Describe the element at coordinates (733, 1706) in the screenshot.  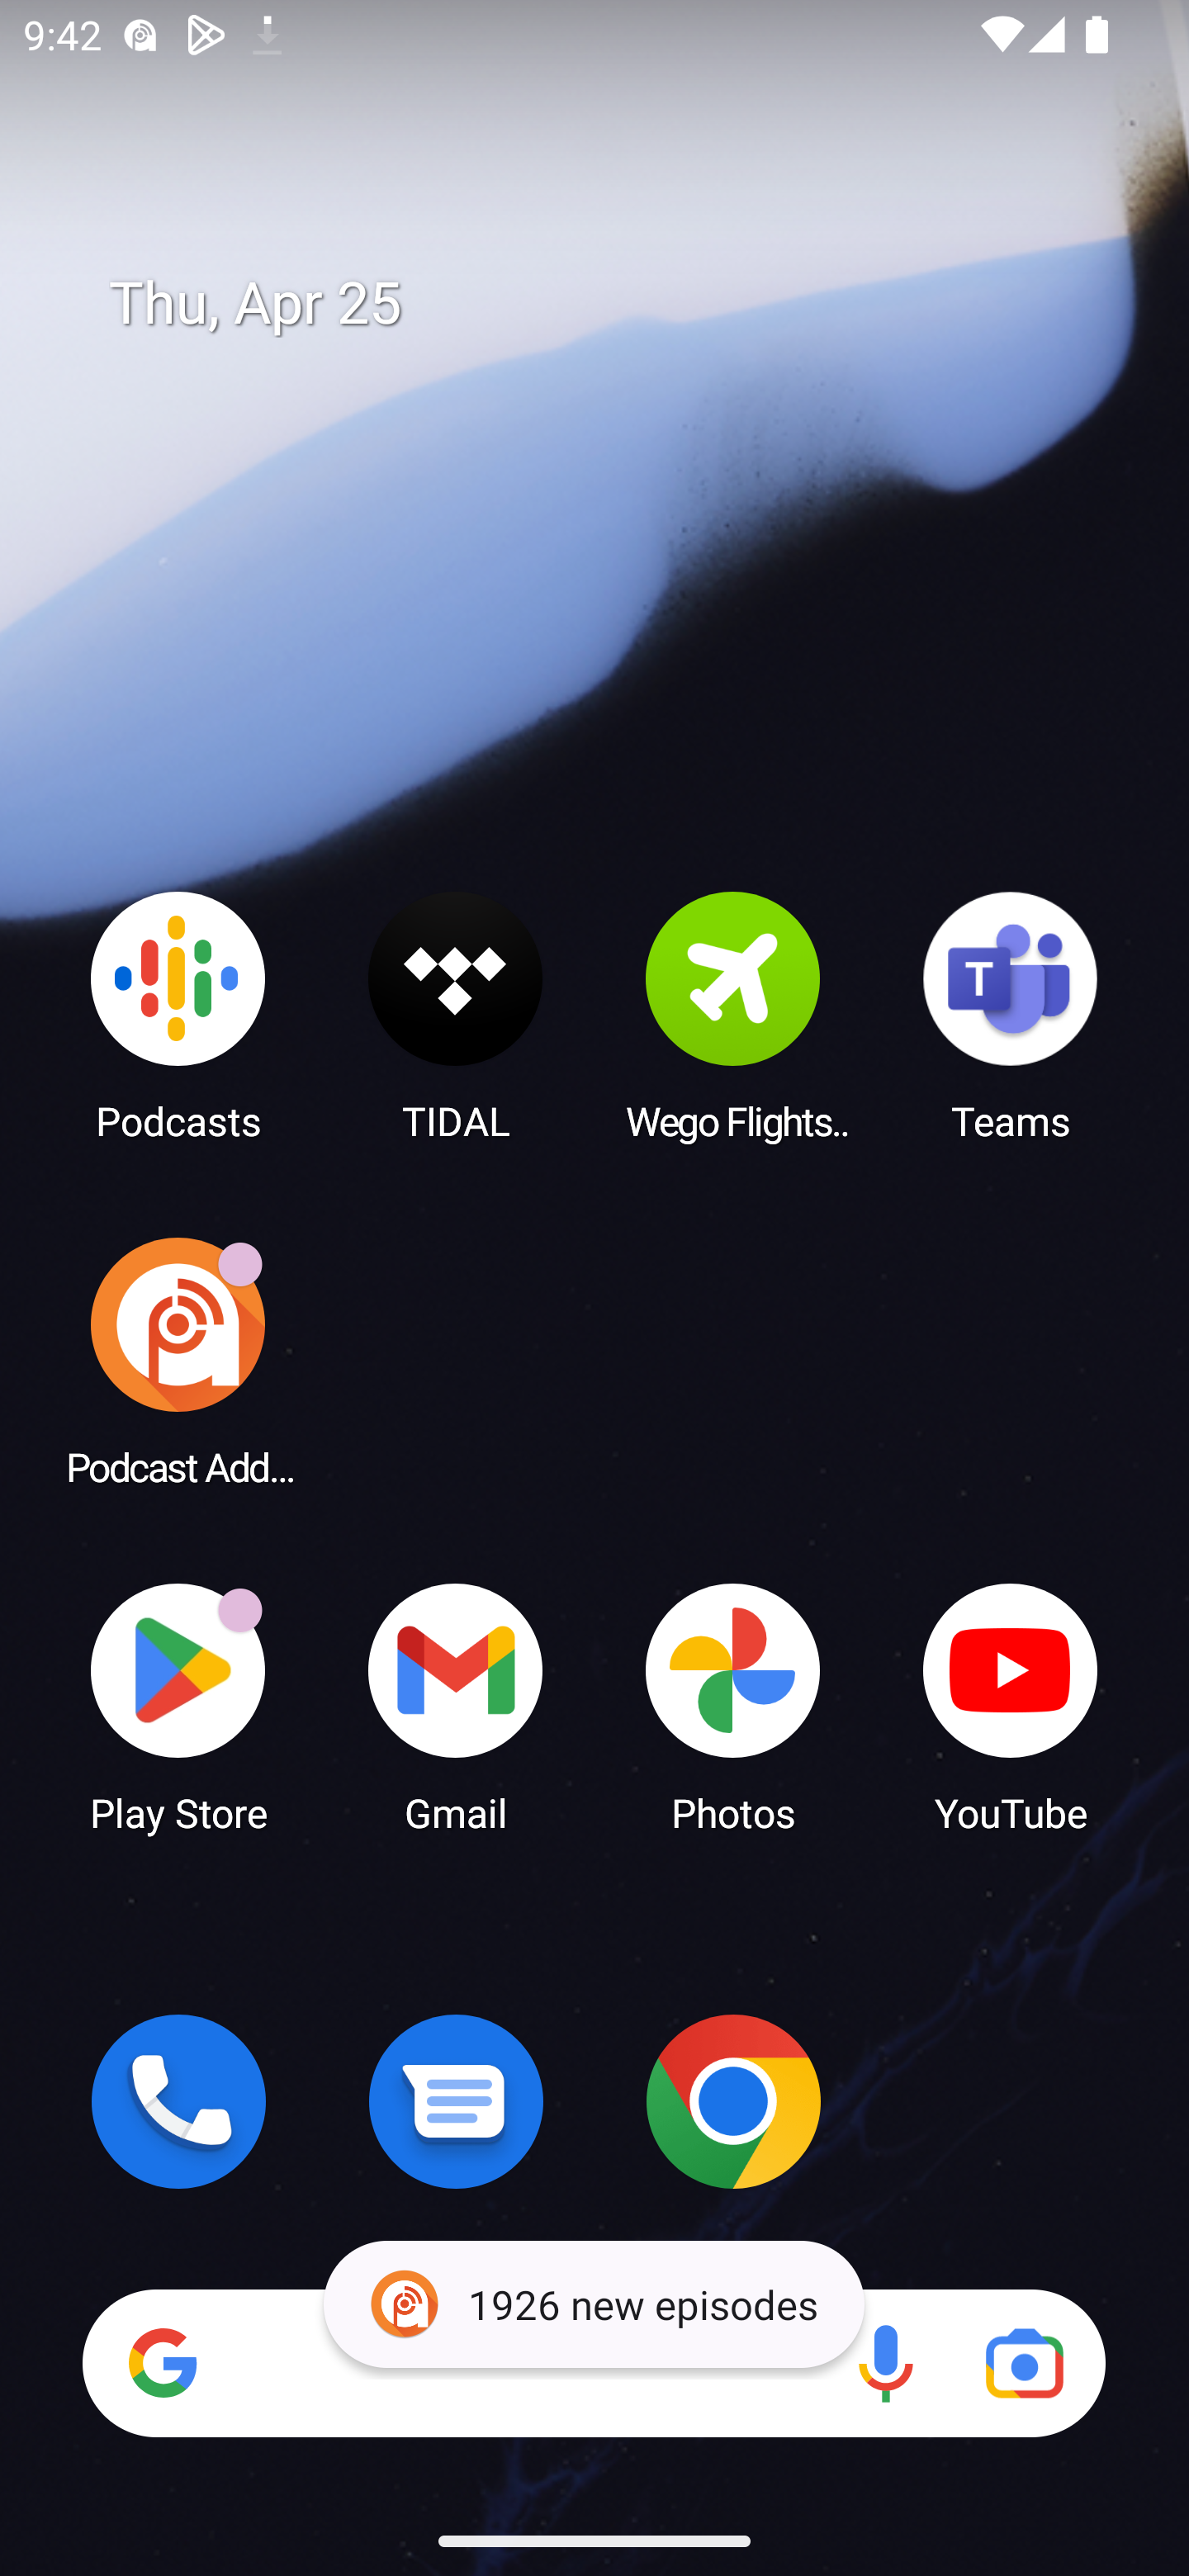
I see `Photos` at that location.